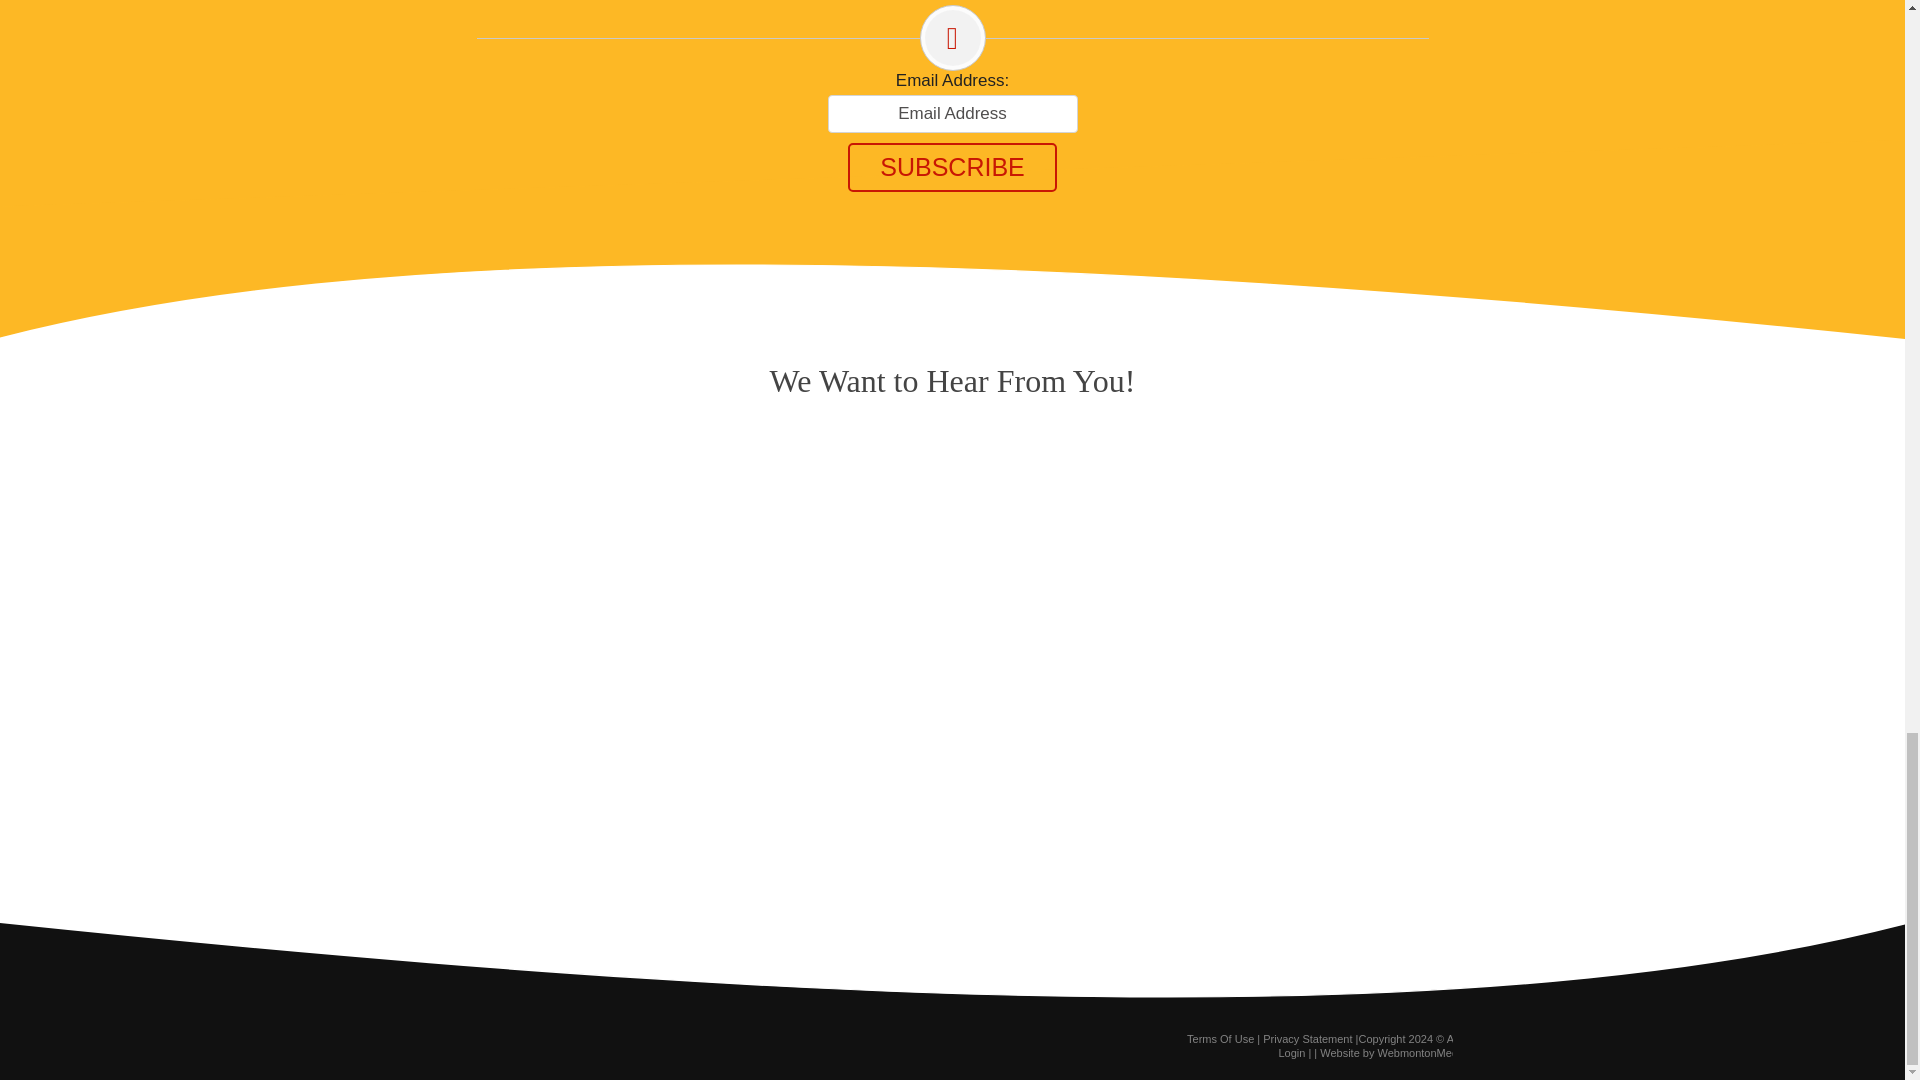  I want to click on Login, so click(1292, 1052).